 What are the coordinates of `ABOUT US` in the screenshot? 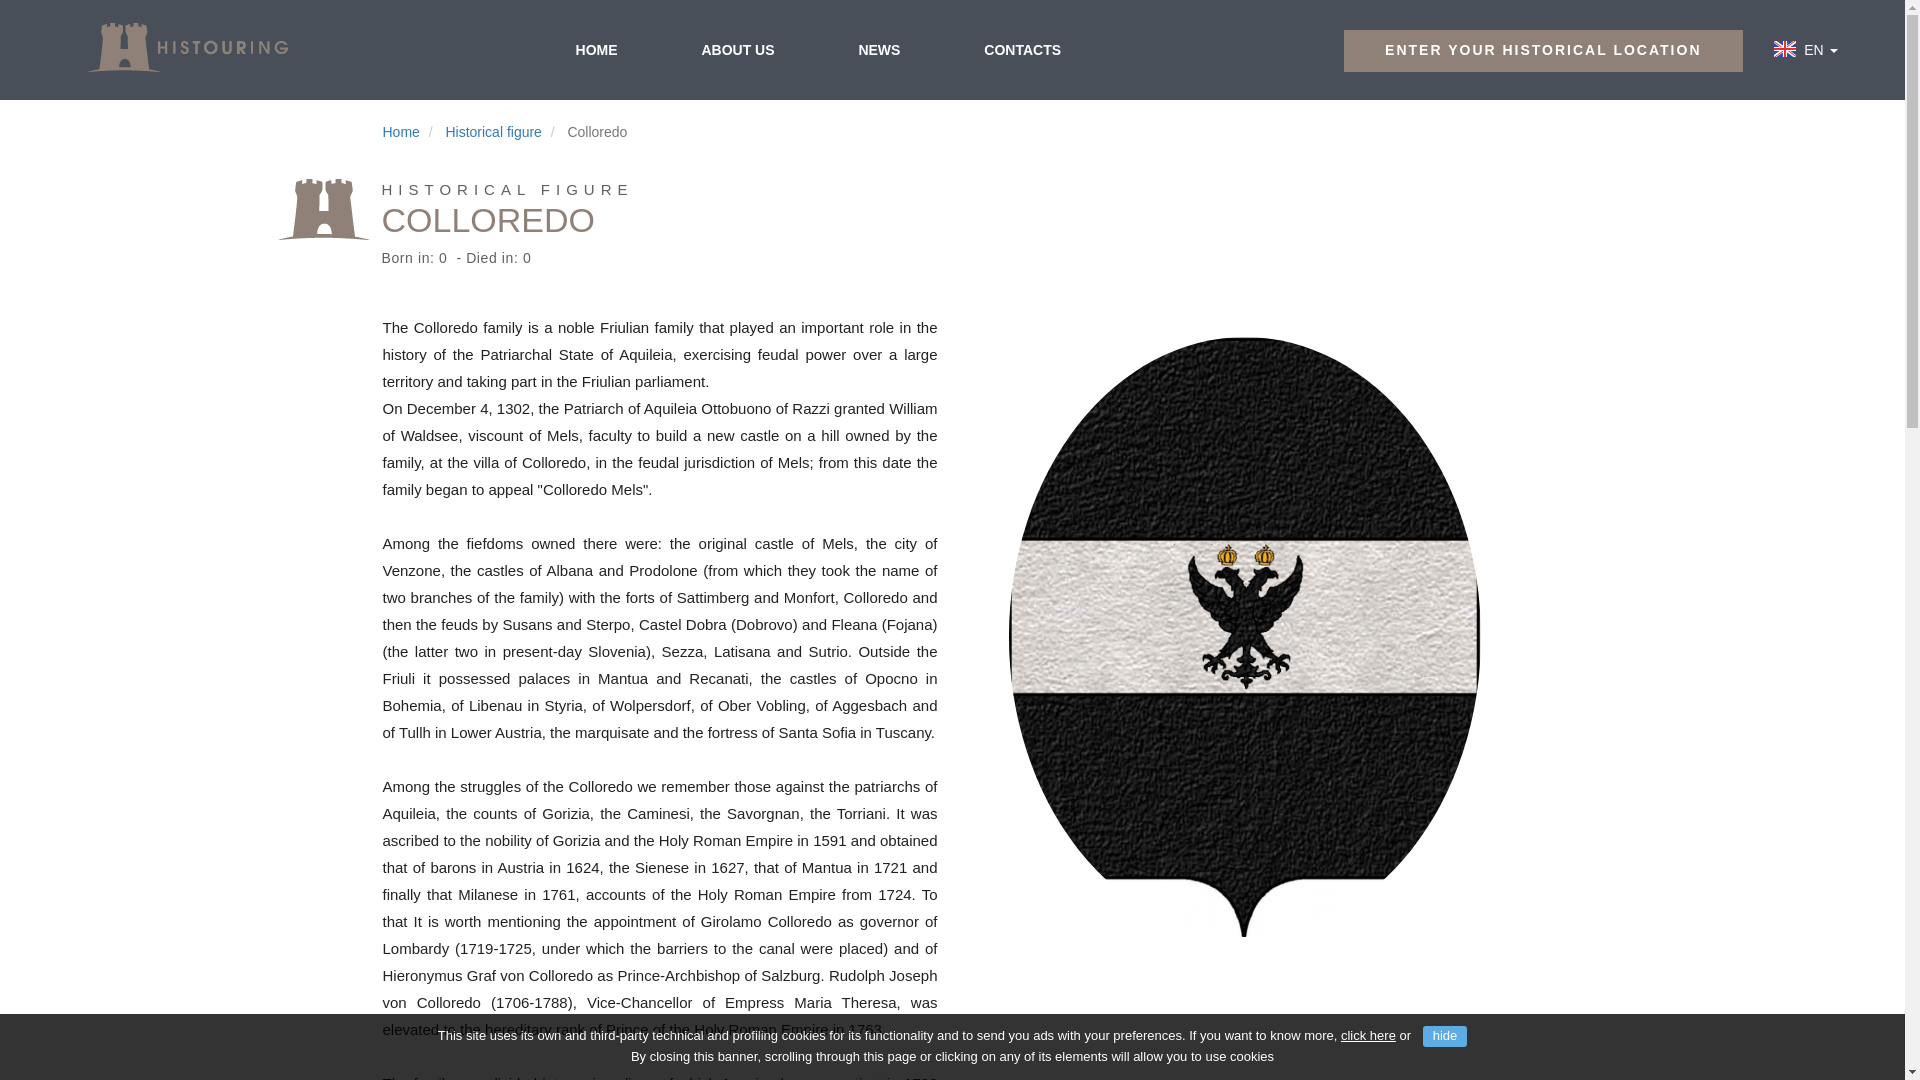 It's located at (737, 49).